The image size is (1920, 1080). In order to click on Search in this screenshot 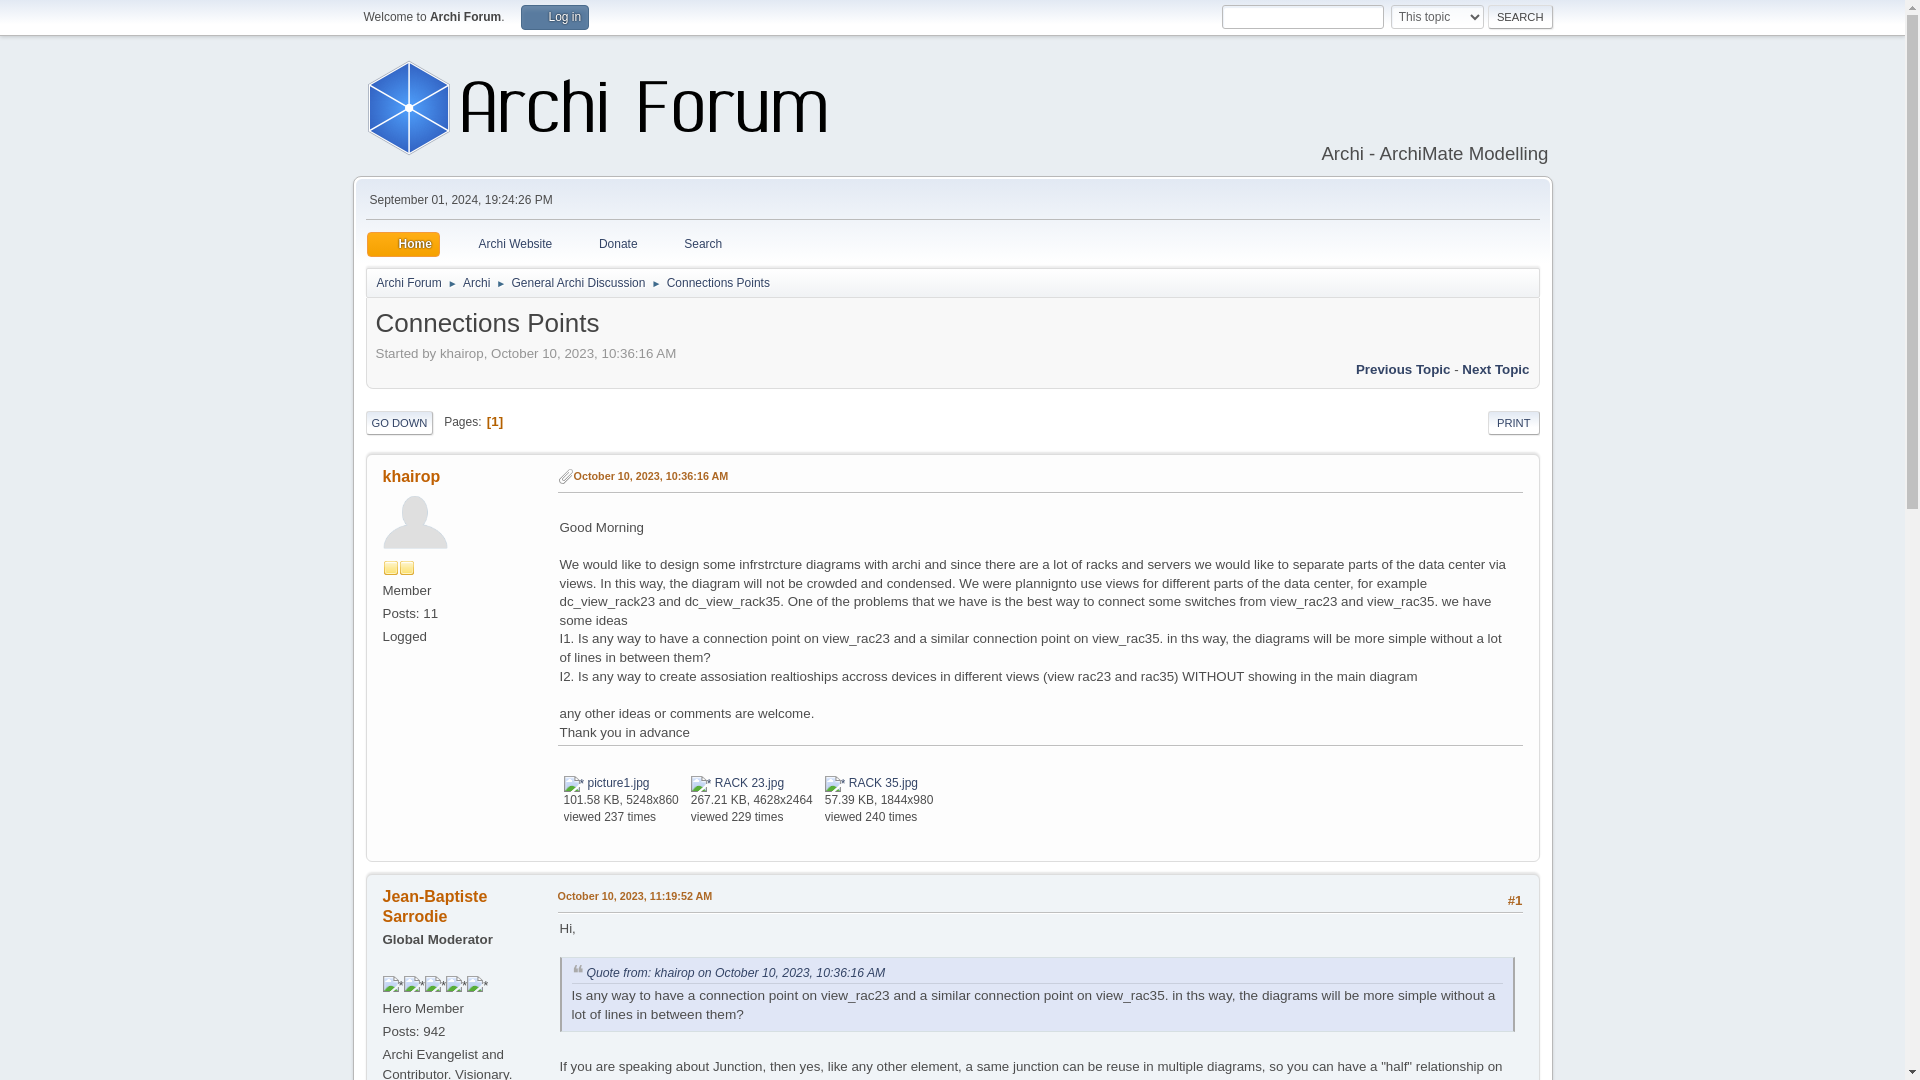, I will do `click(1520, 17)`.